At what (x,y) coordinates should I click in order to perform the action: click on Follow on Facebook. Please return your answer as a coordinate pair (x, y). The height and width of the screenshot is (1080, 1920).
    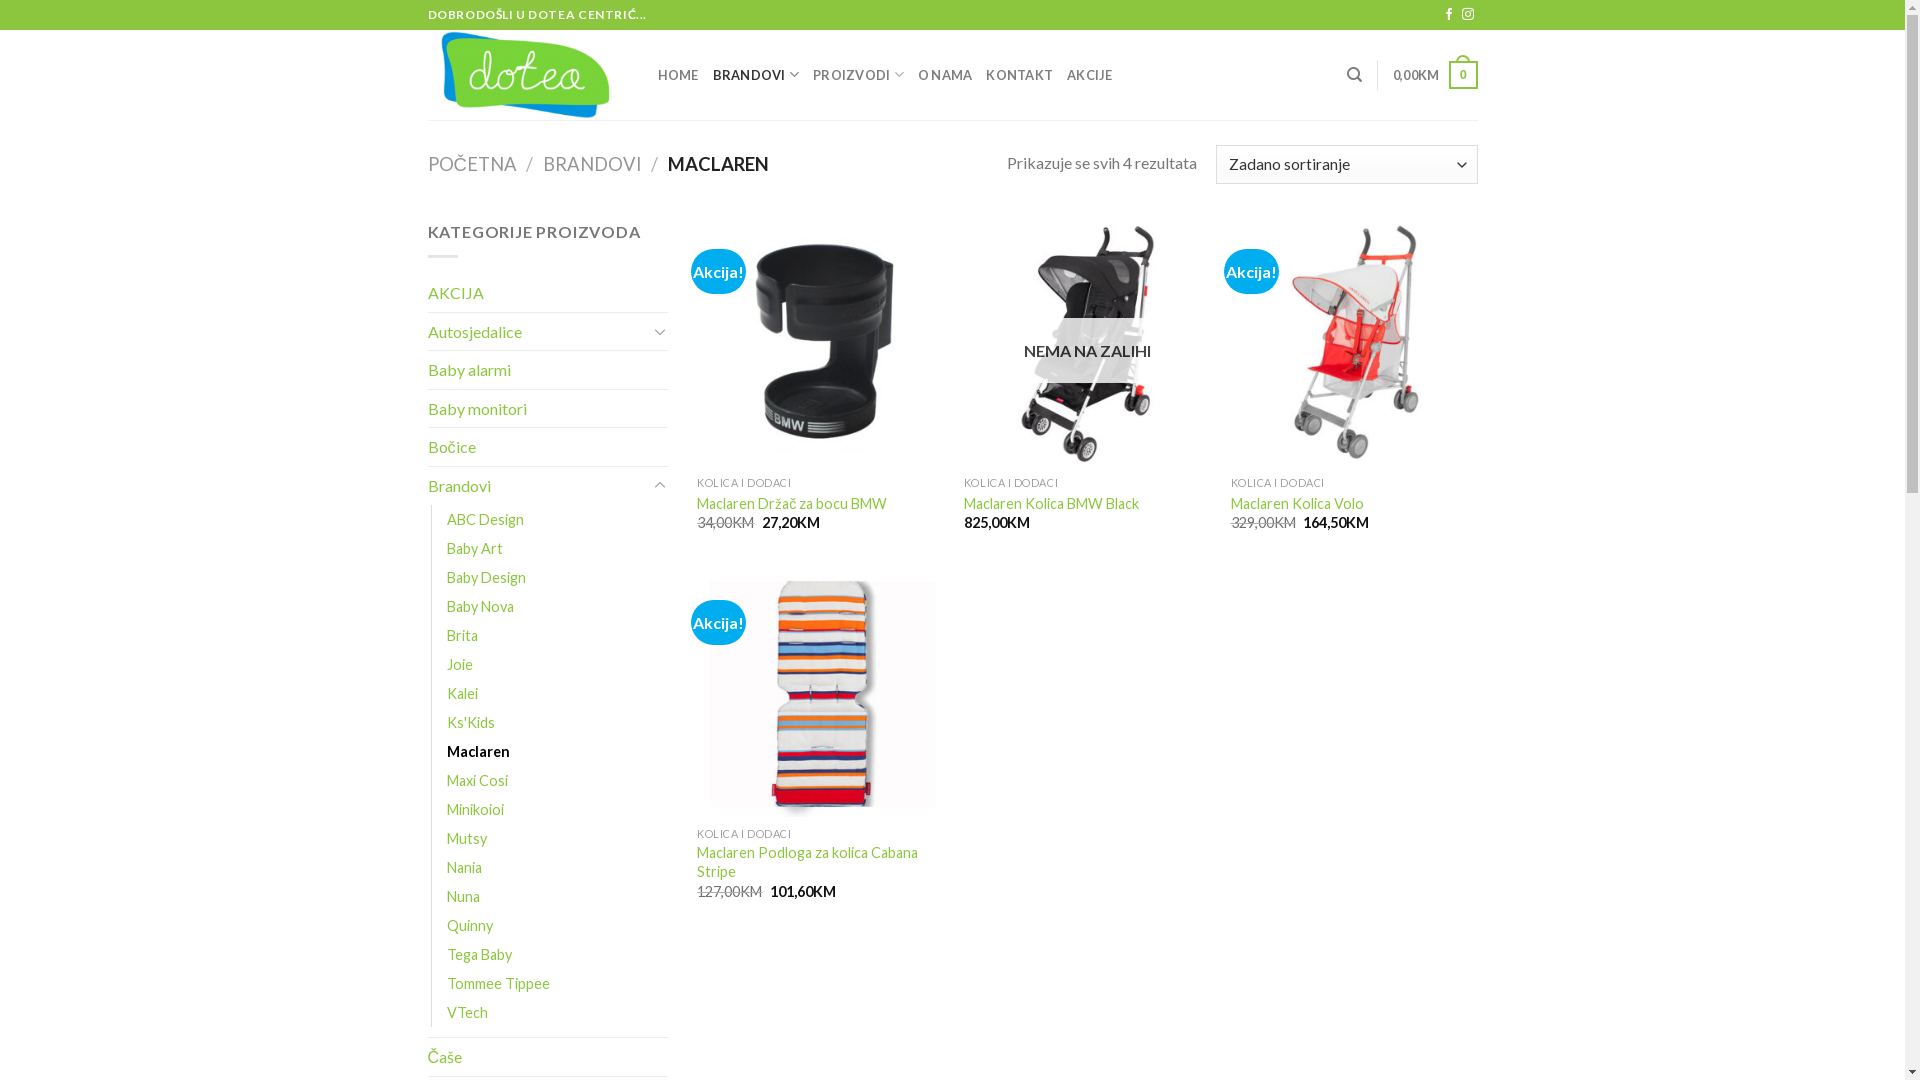
    Looking at the image, I should click on (1449, 15).